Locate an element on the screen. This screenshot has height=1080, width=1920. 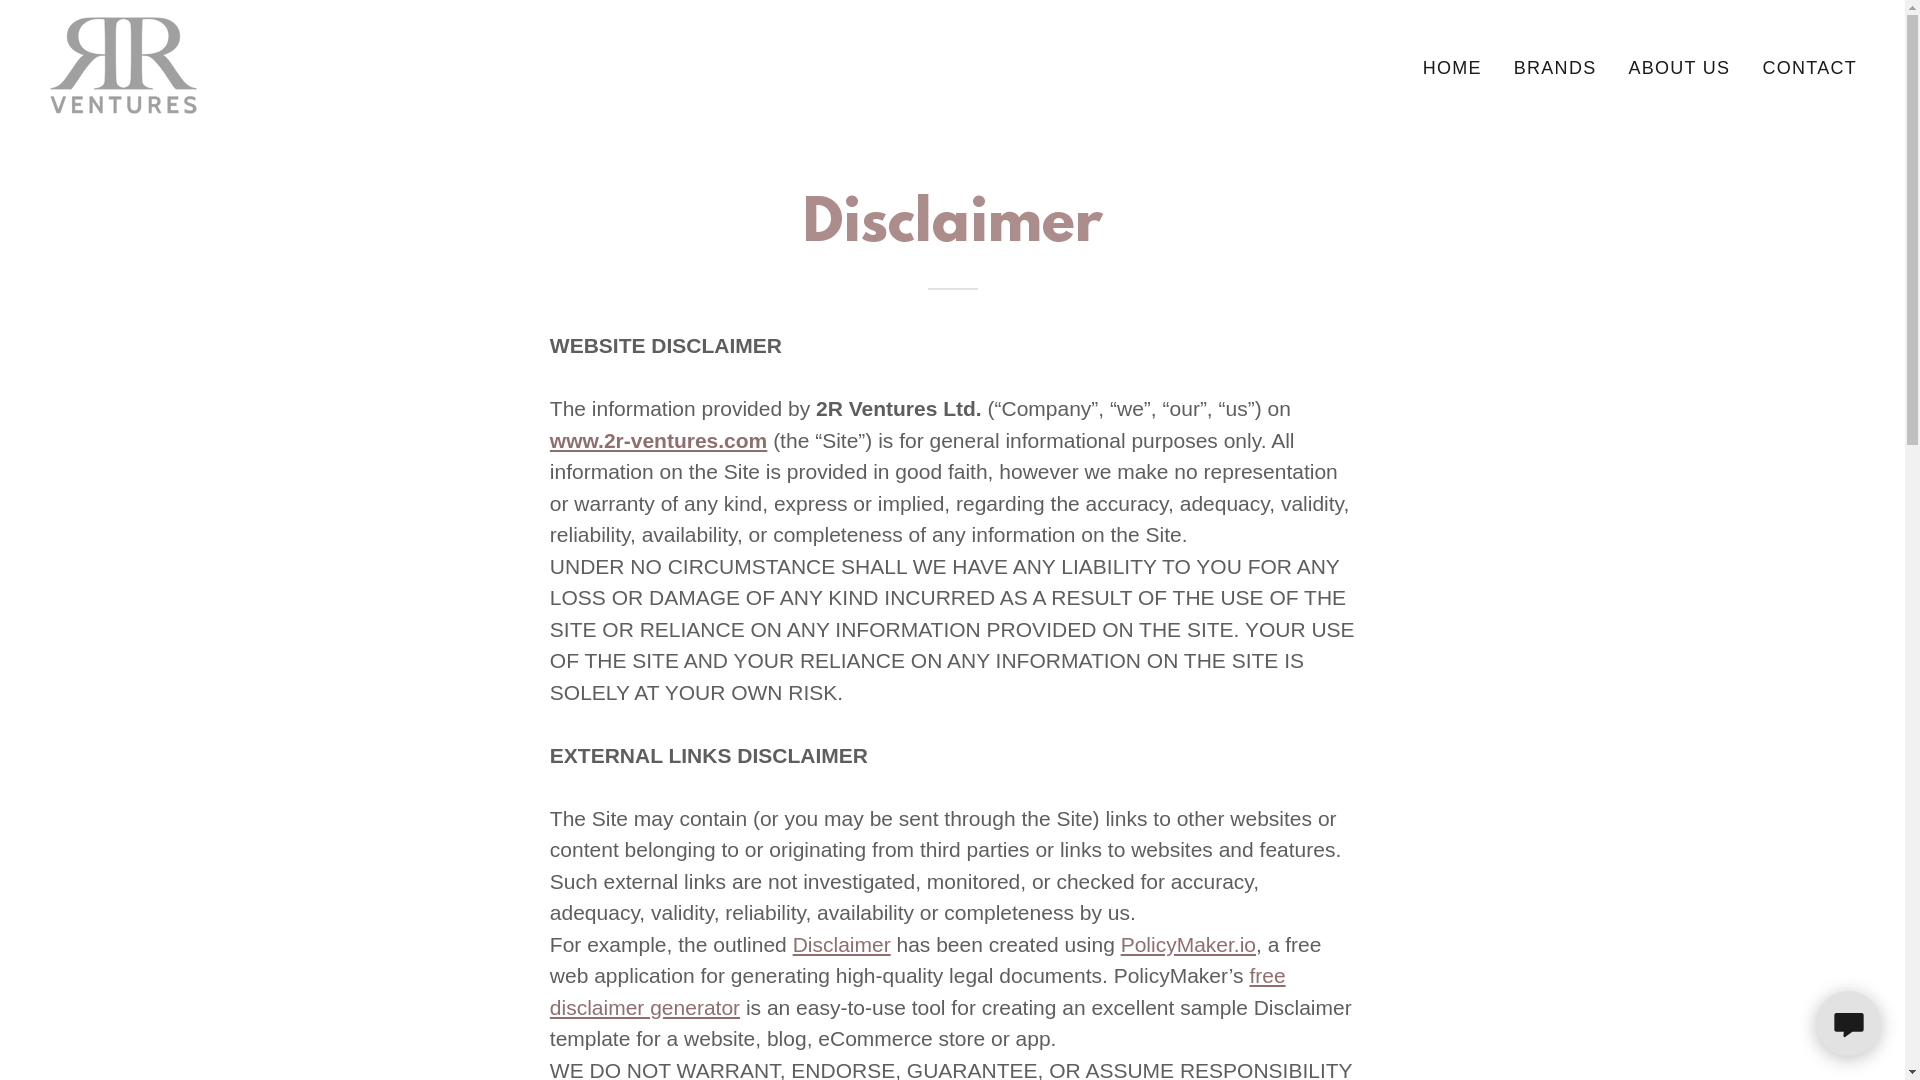
free disclaimer generator is located at coordinates (918, 992).